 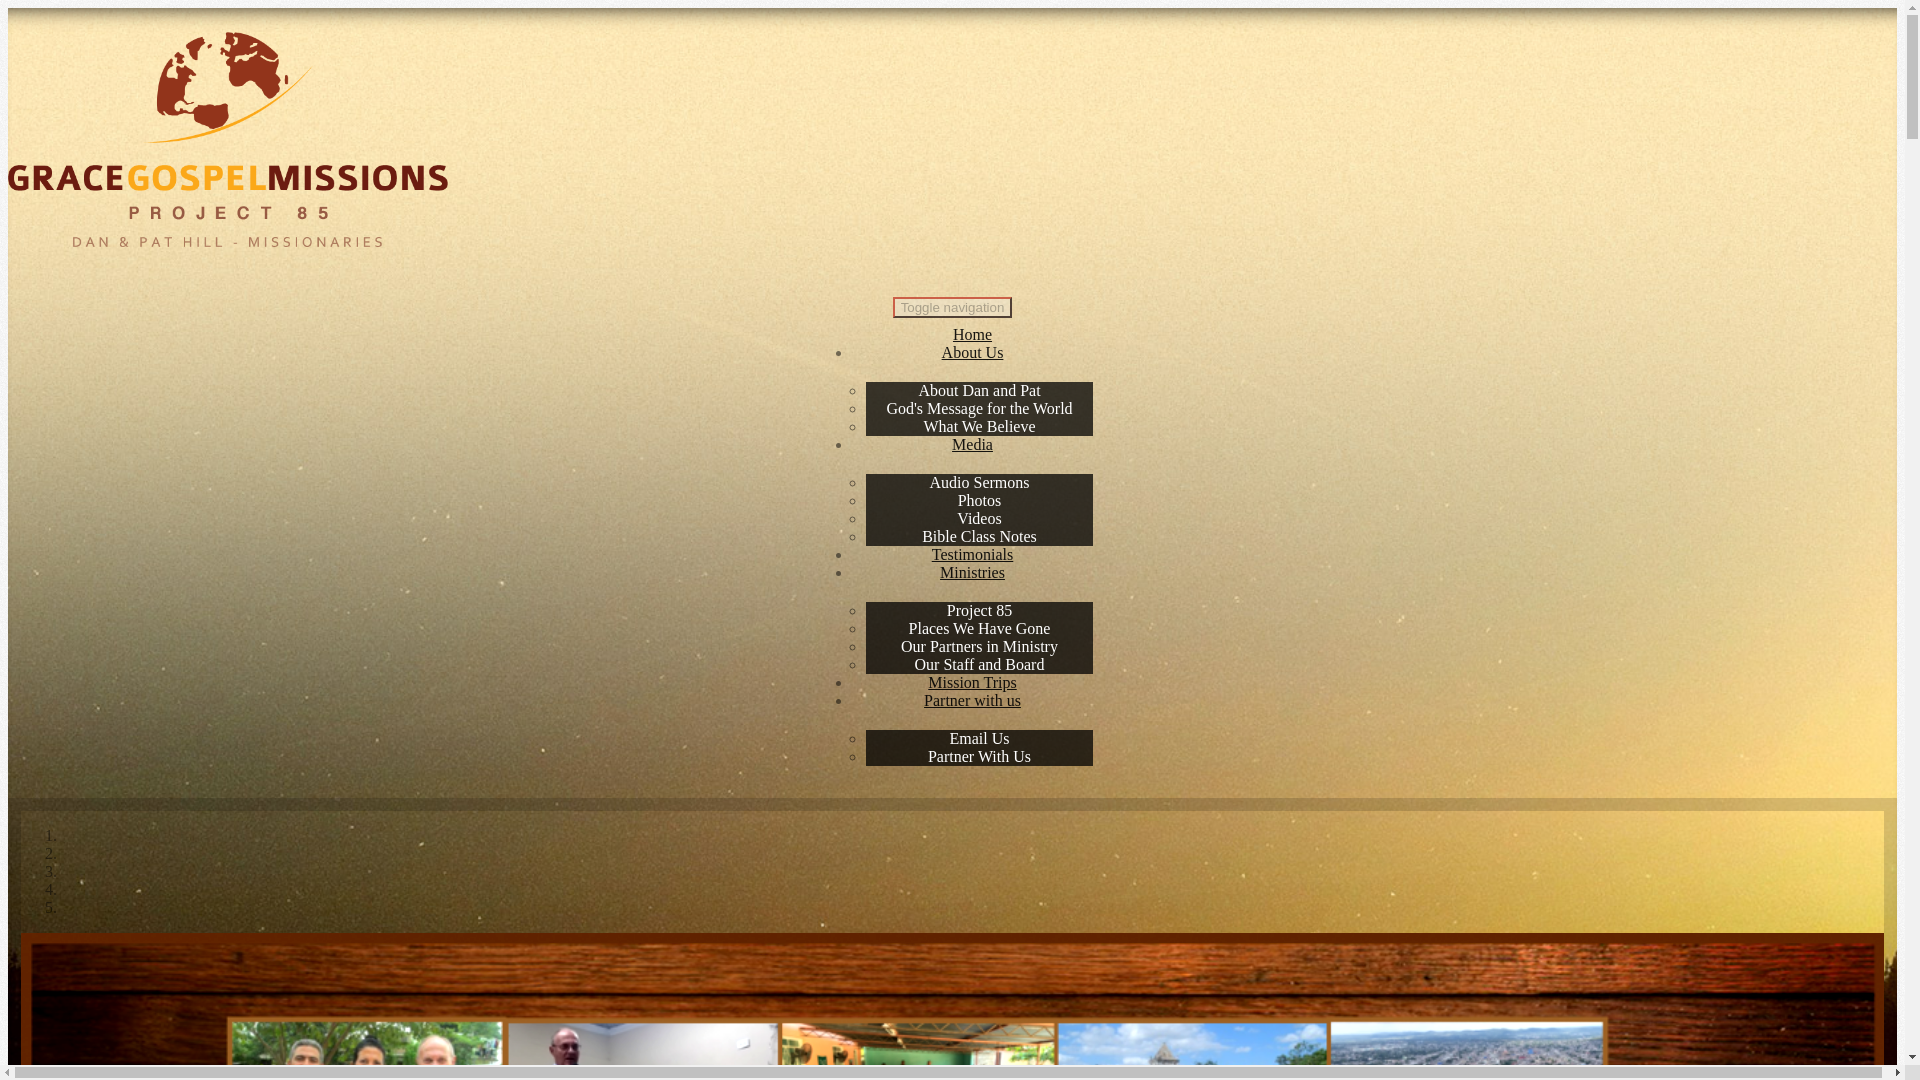 I want to click on Mission Trips, so click(x=972, y=682).